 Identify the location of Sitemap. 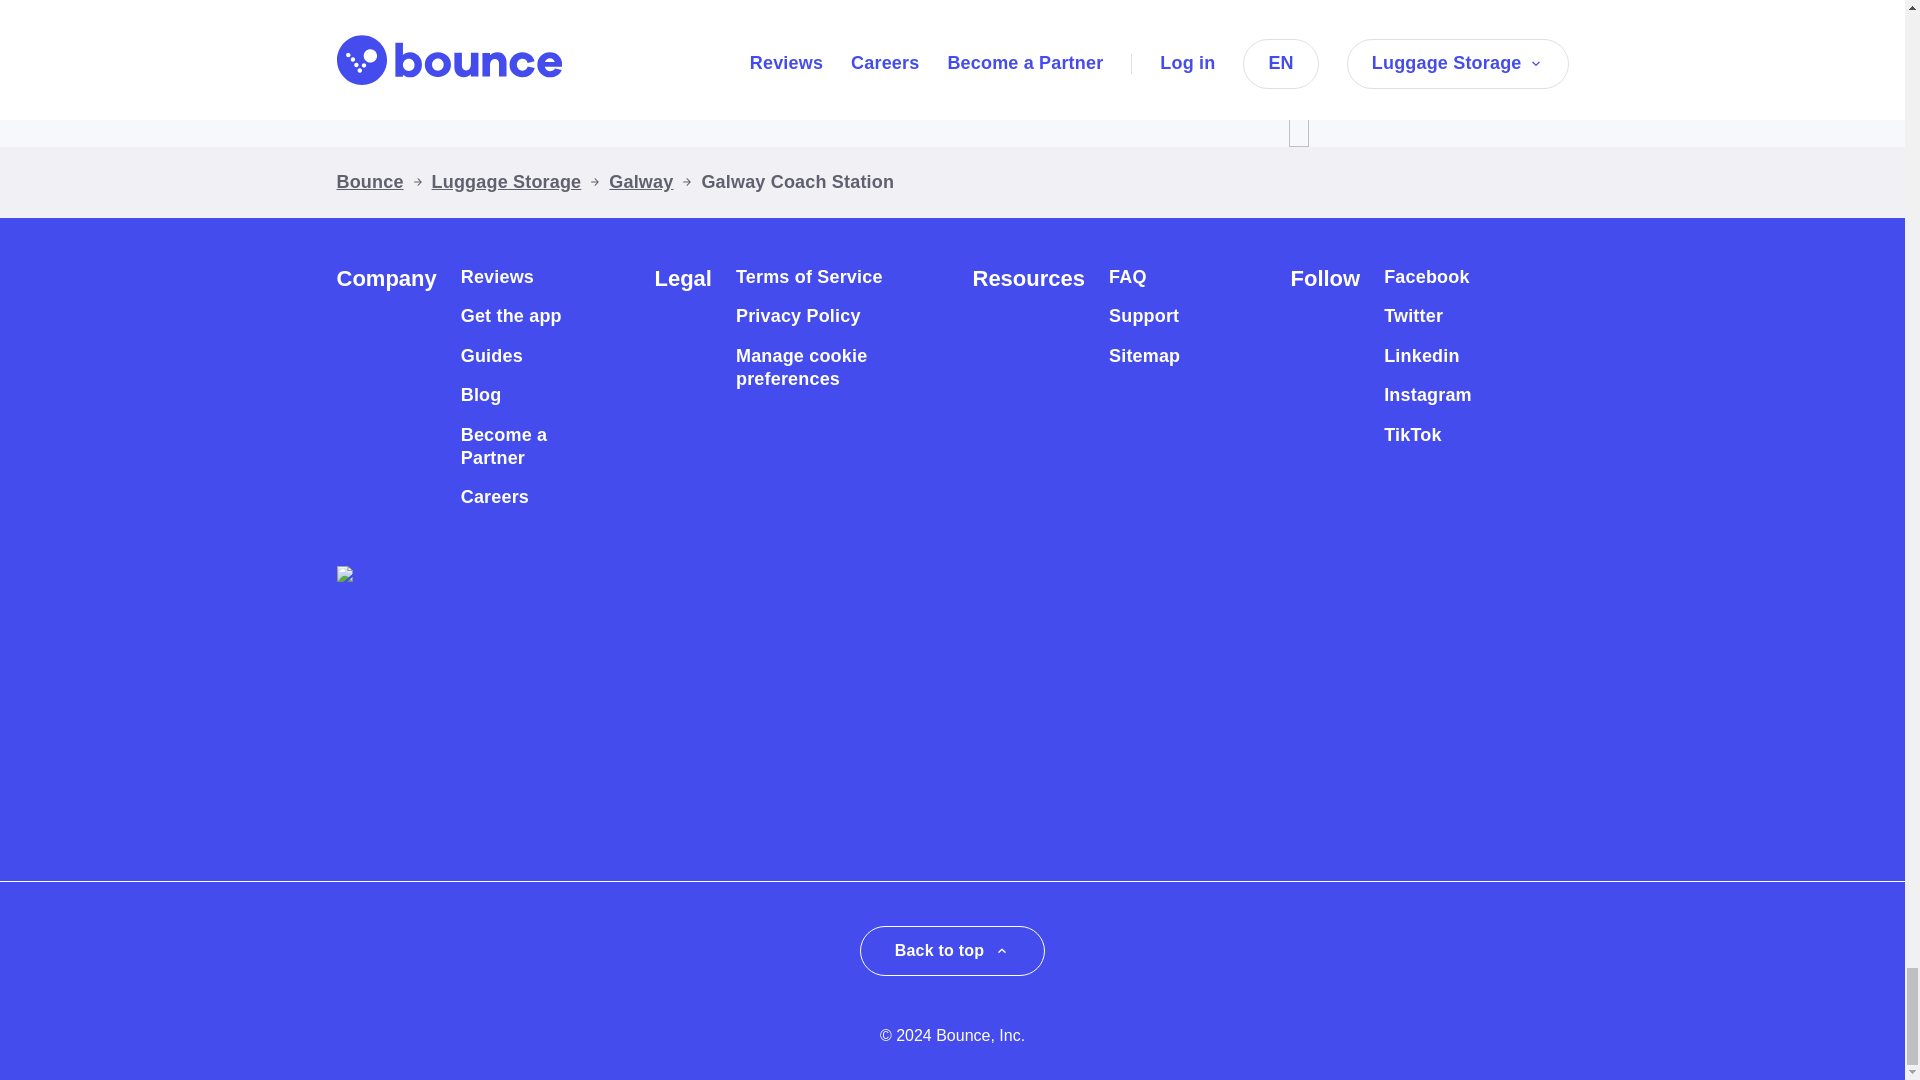
(1144, 356).